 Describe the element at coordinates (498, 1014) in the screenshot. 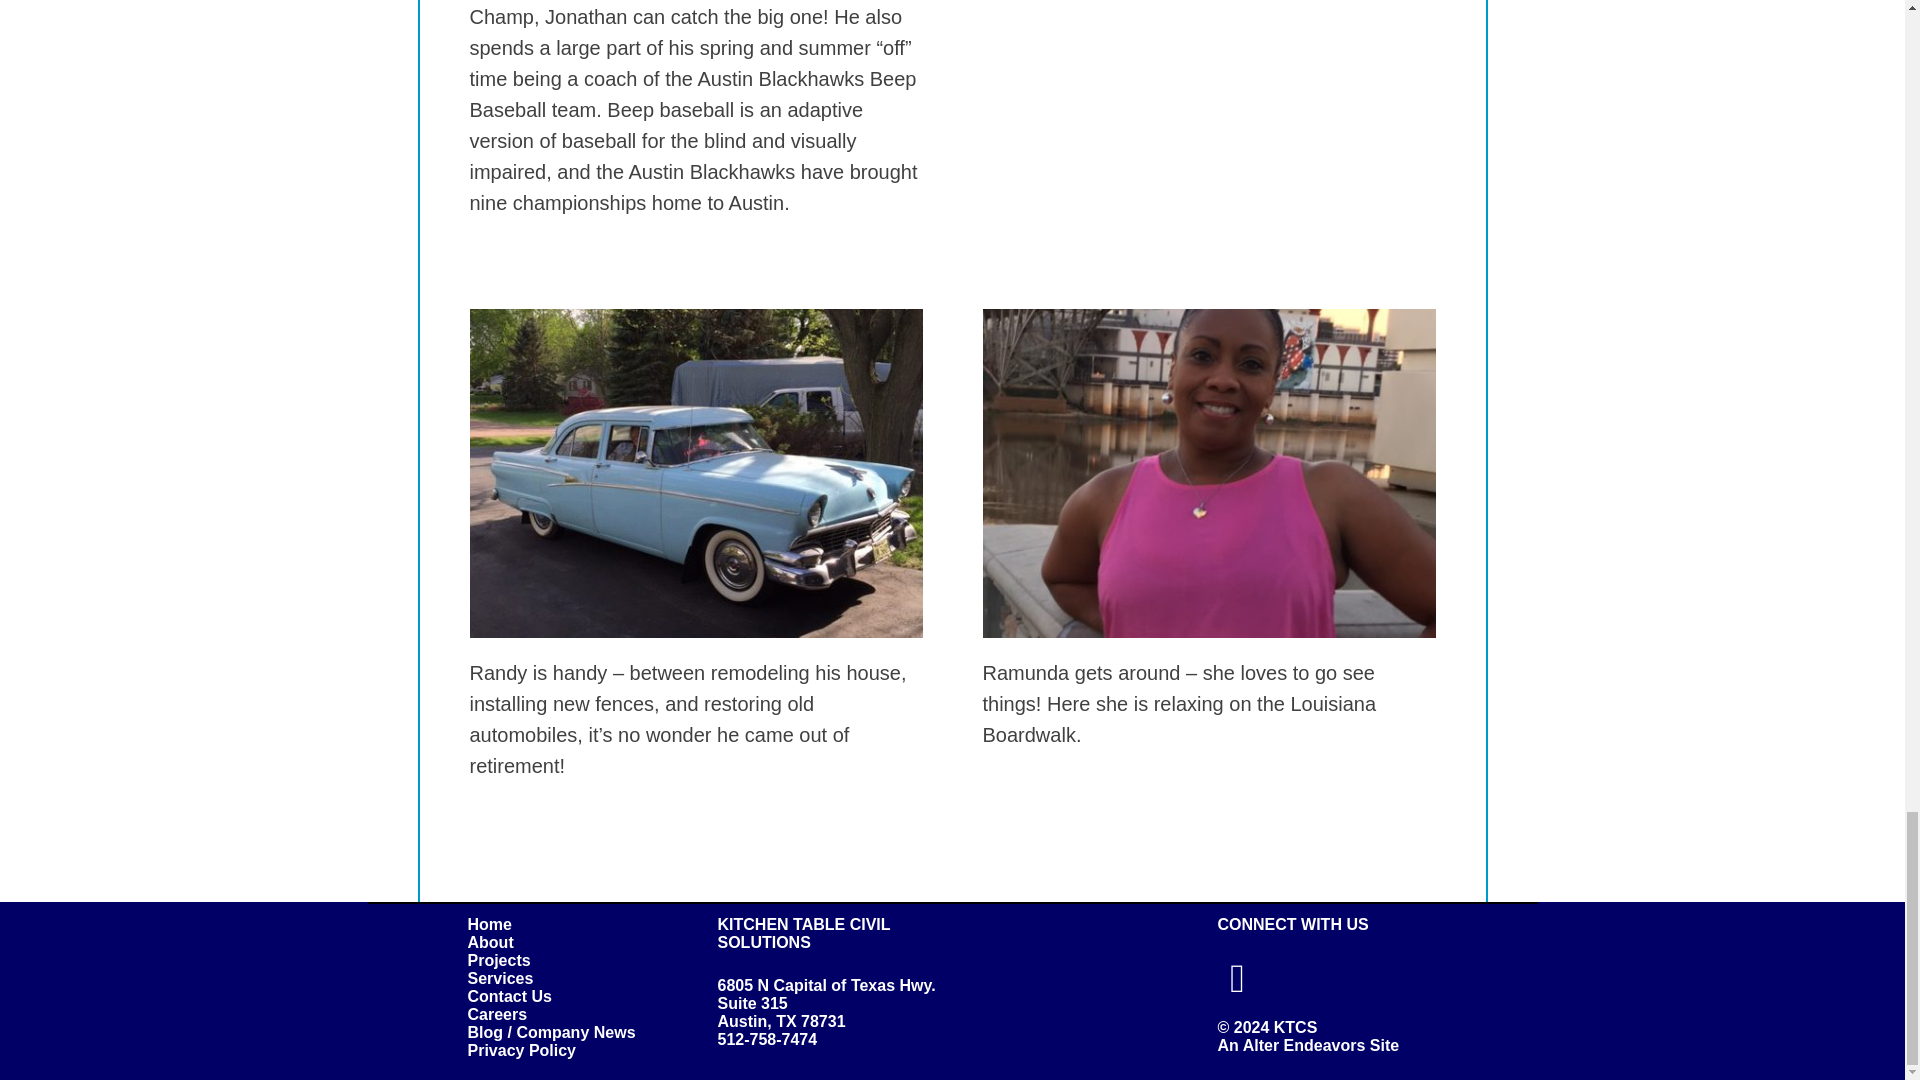

I see `Careers` at that location.